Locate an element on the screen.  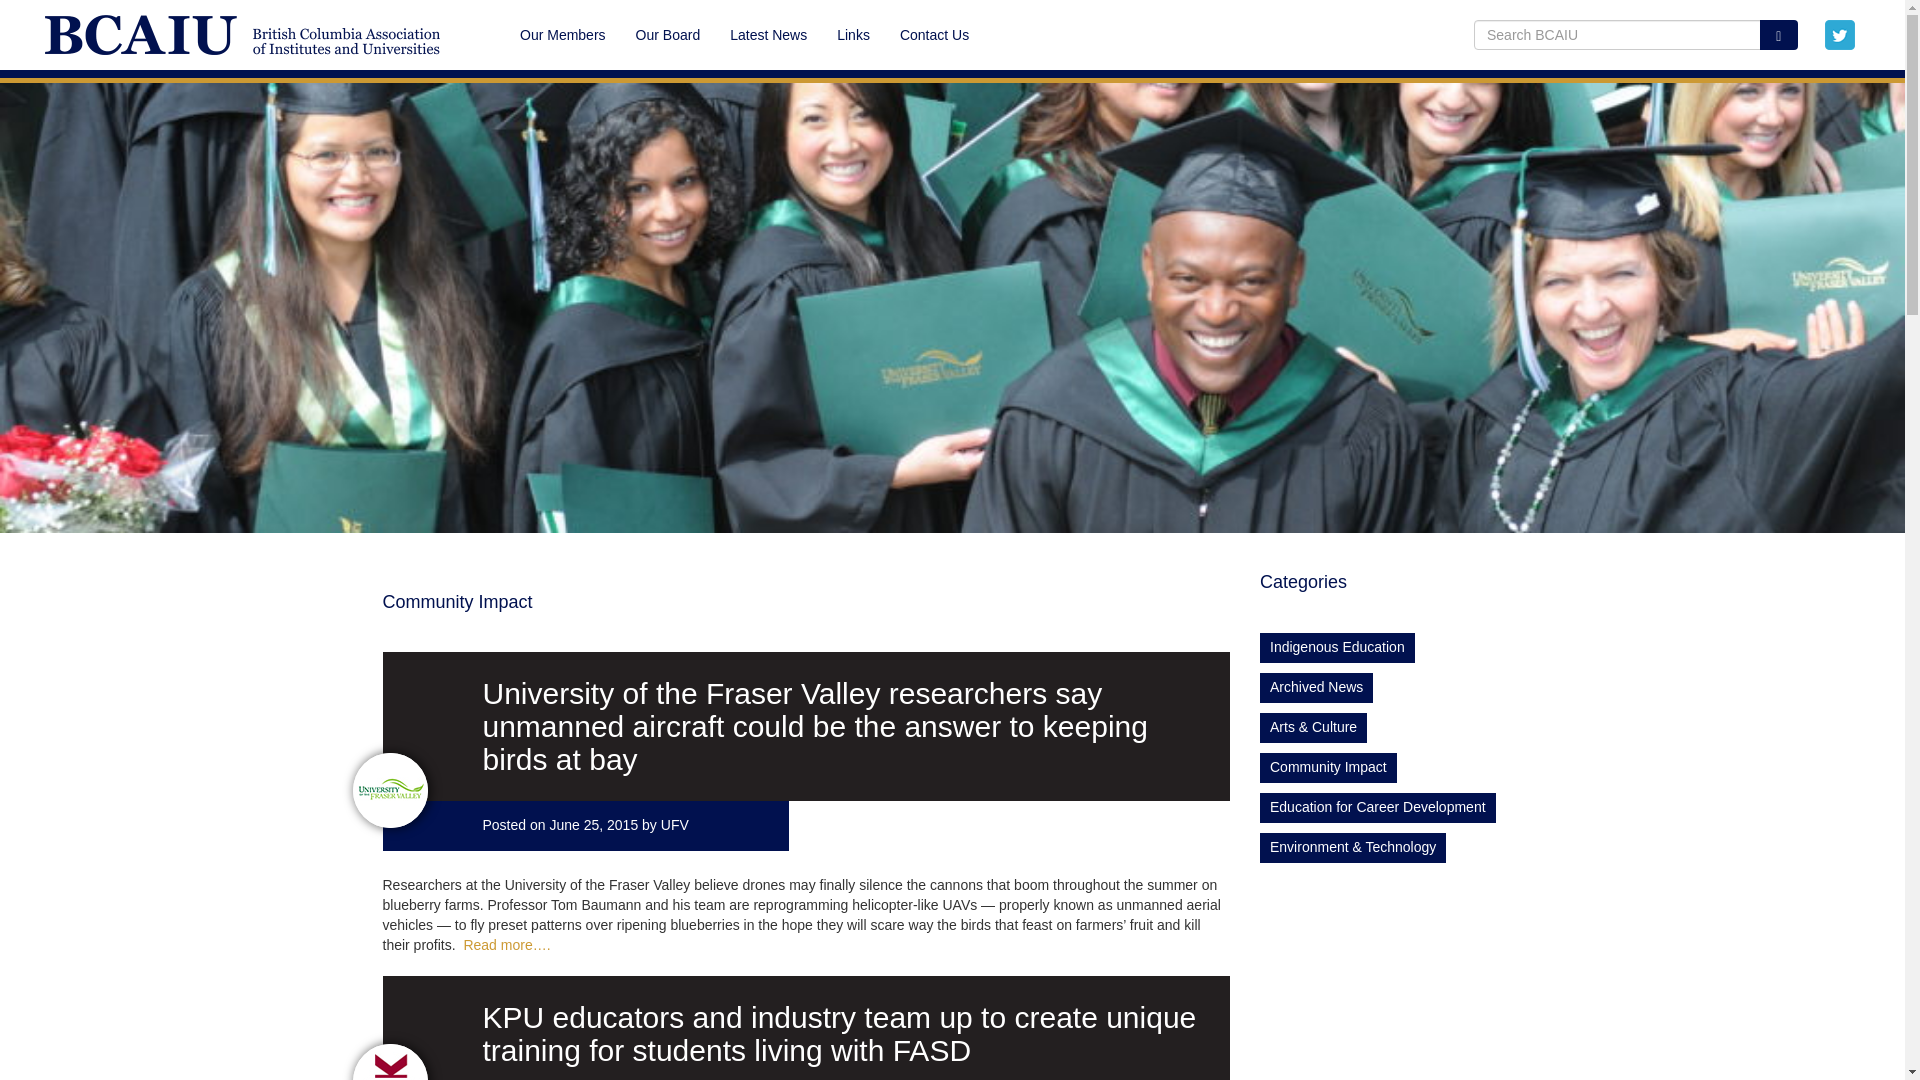
Contact Us is located at coordinates (927, 34).